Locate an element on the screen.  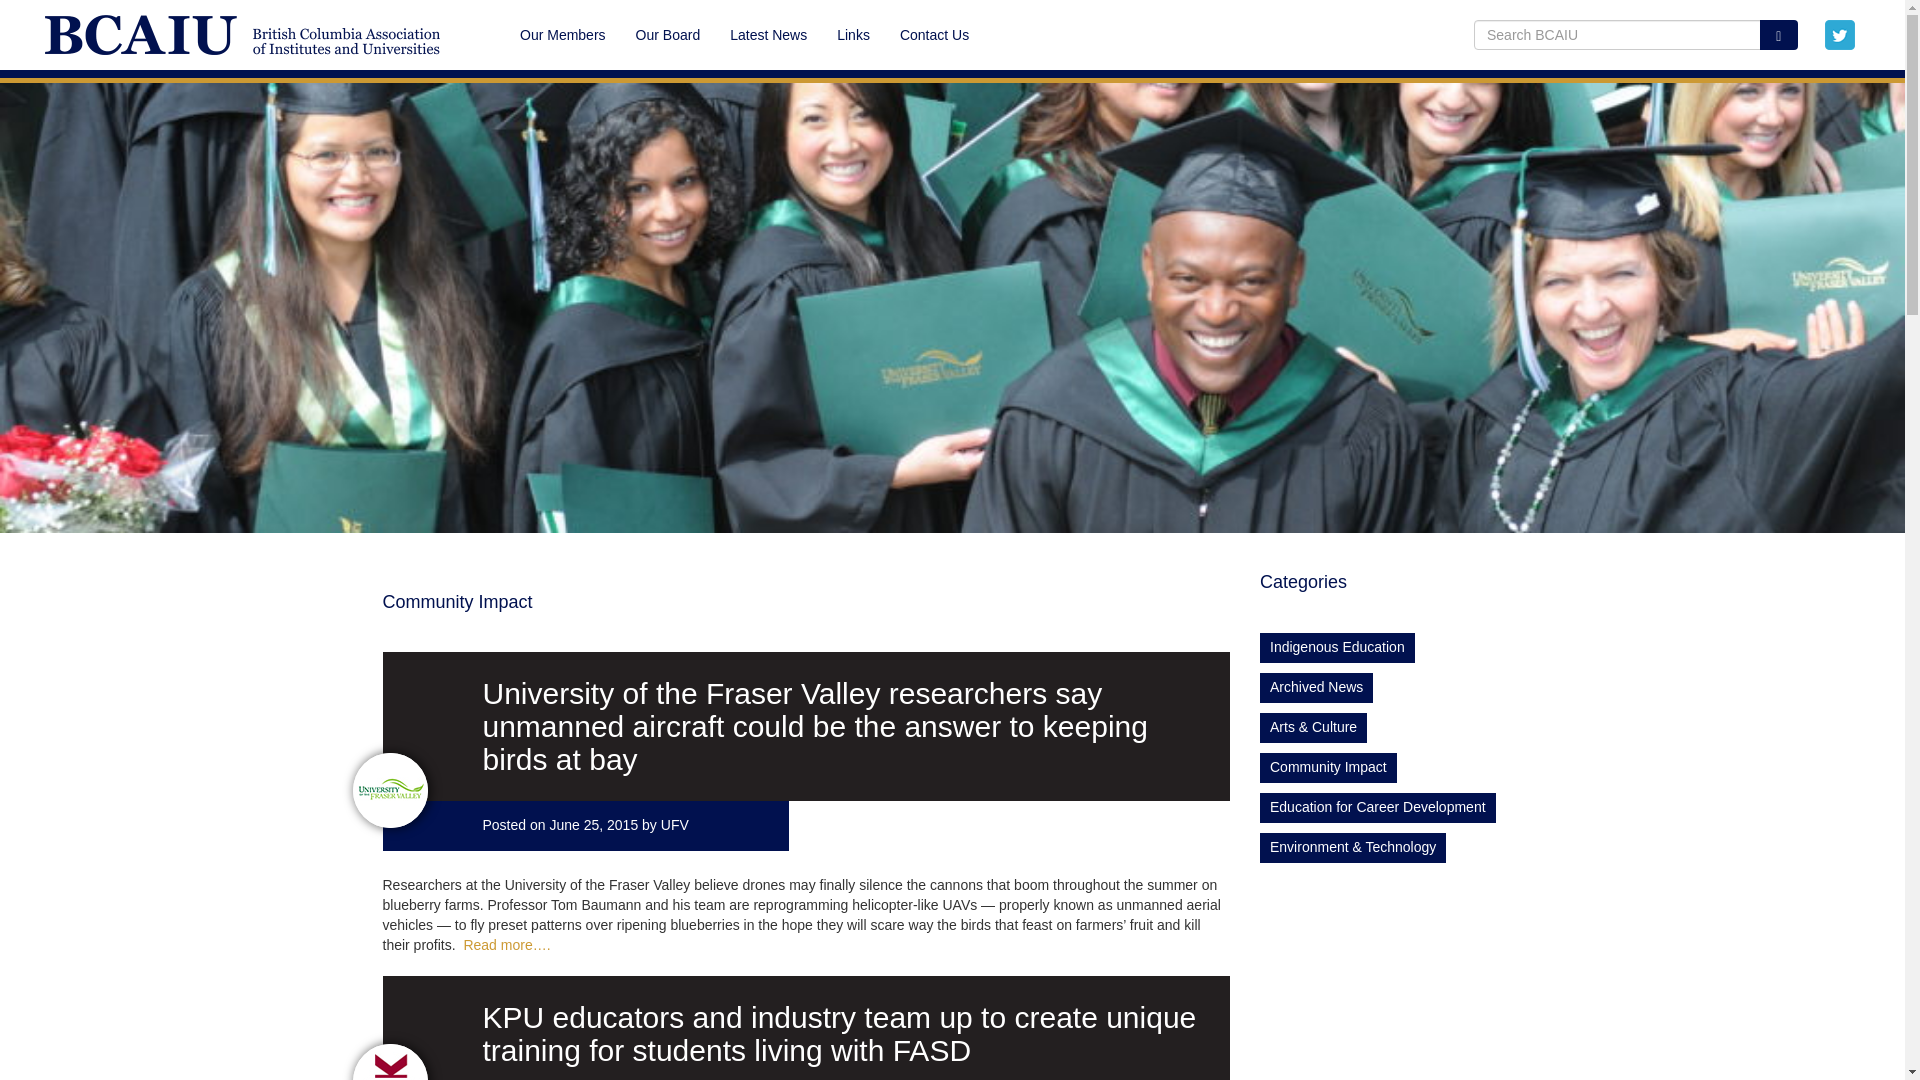
Contact Us is located at coordinates (927, 34).